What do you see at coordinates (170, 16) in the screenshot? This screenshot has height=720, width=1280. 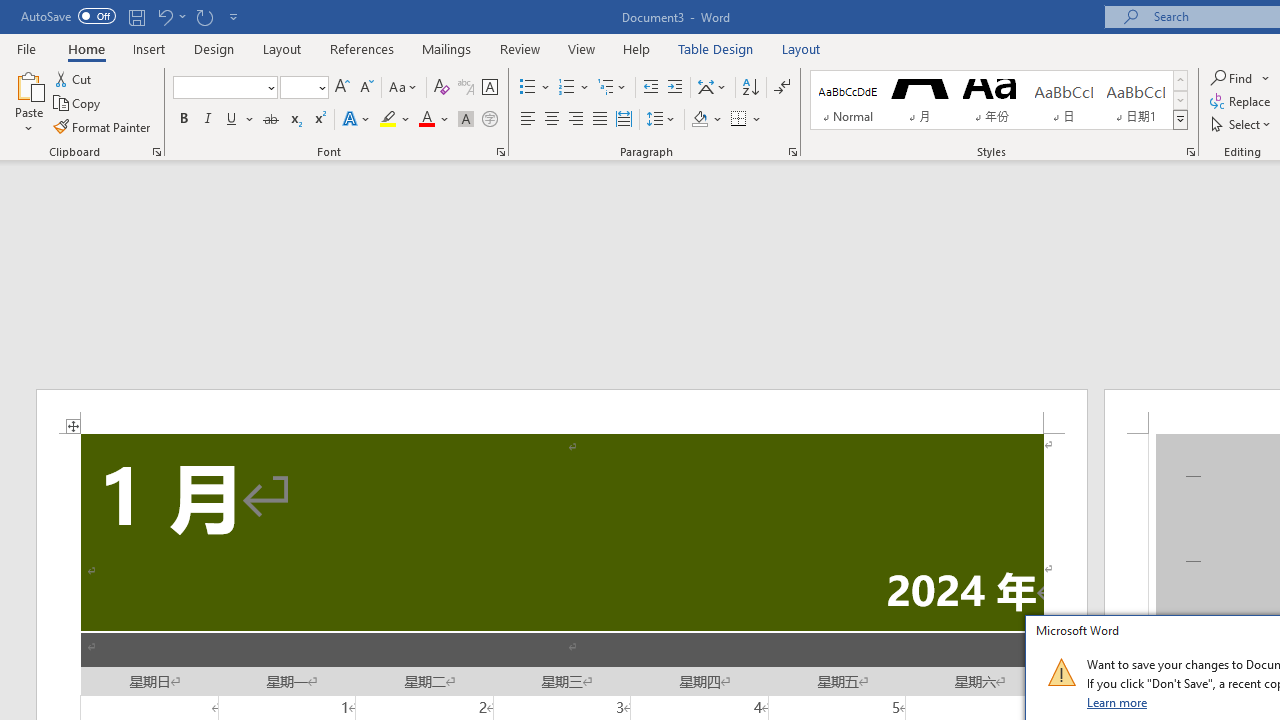 I see `Undo Apply Quick Style` at bounding box center [170, 16].